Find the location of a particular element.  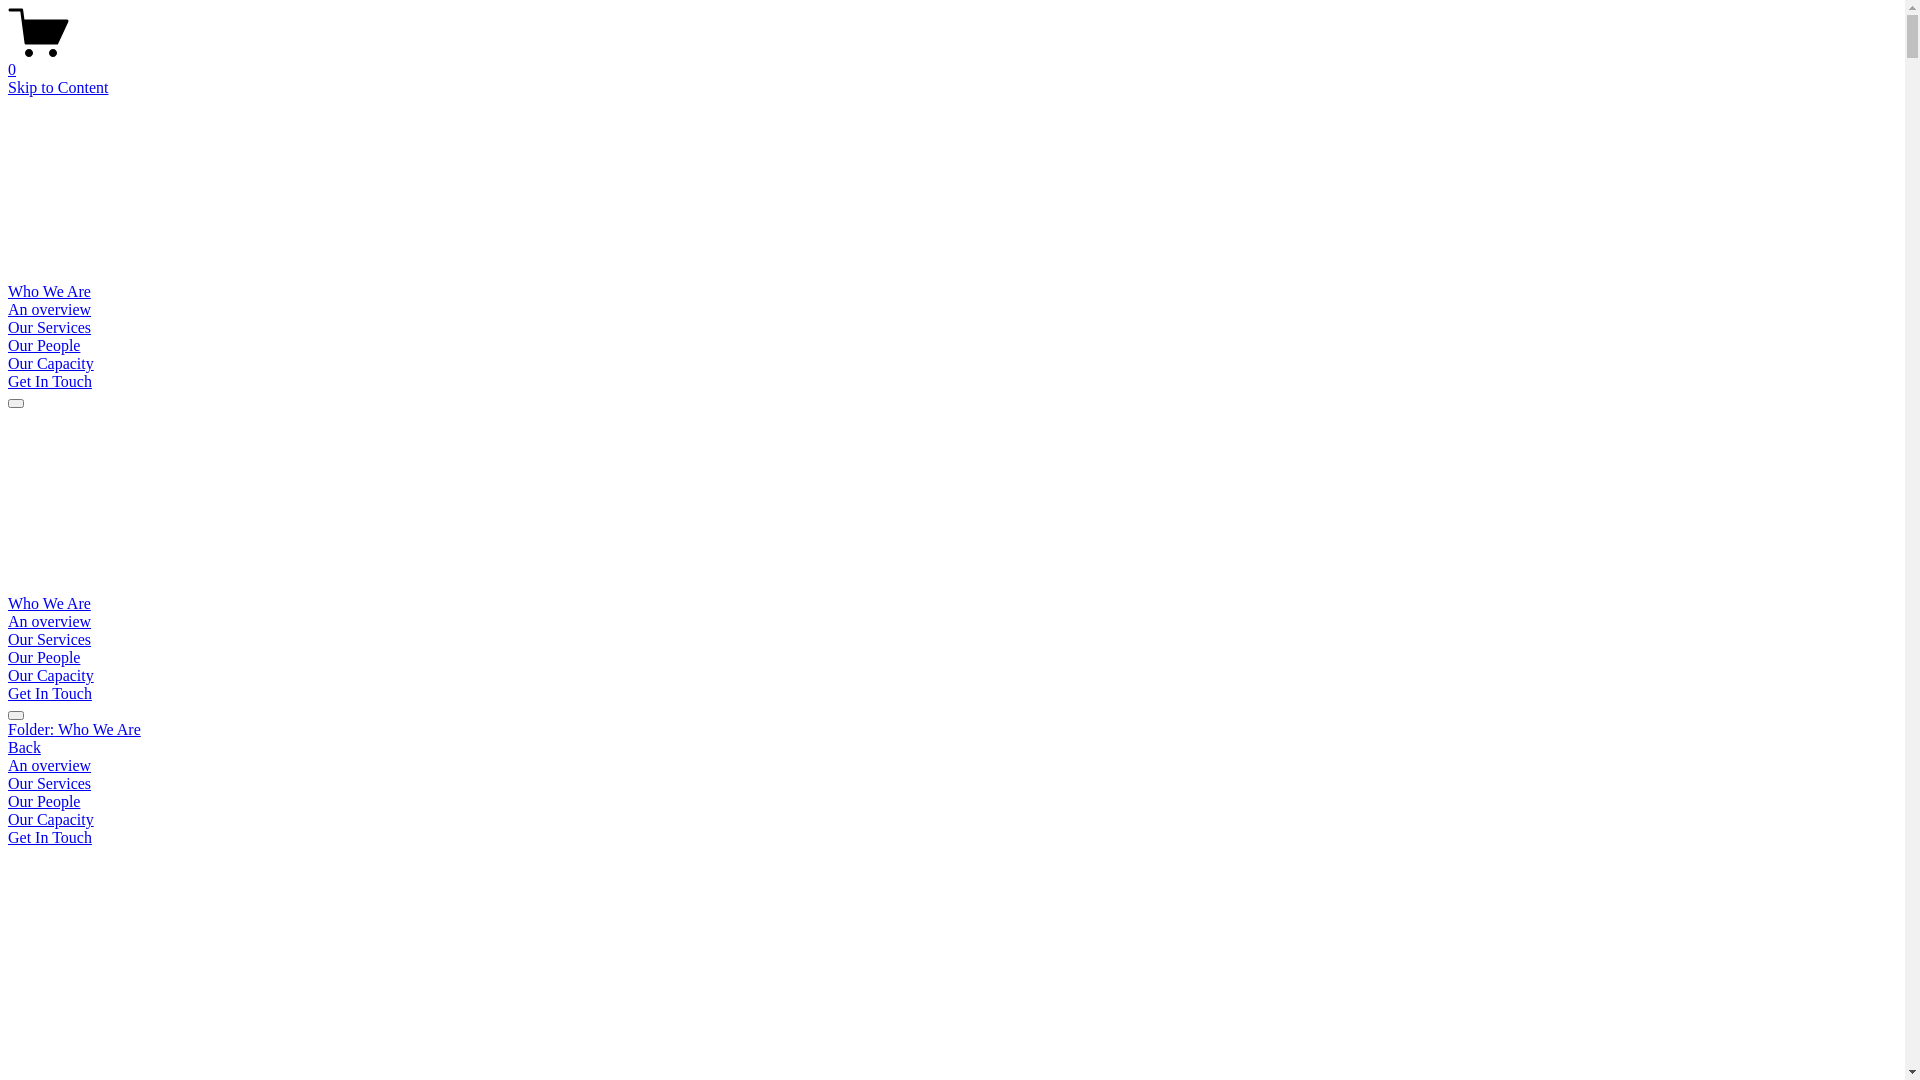

Skip to Content is located at coordinates (58, 88).